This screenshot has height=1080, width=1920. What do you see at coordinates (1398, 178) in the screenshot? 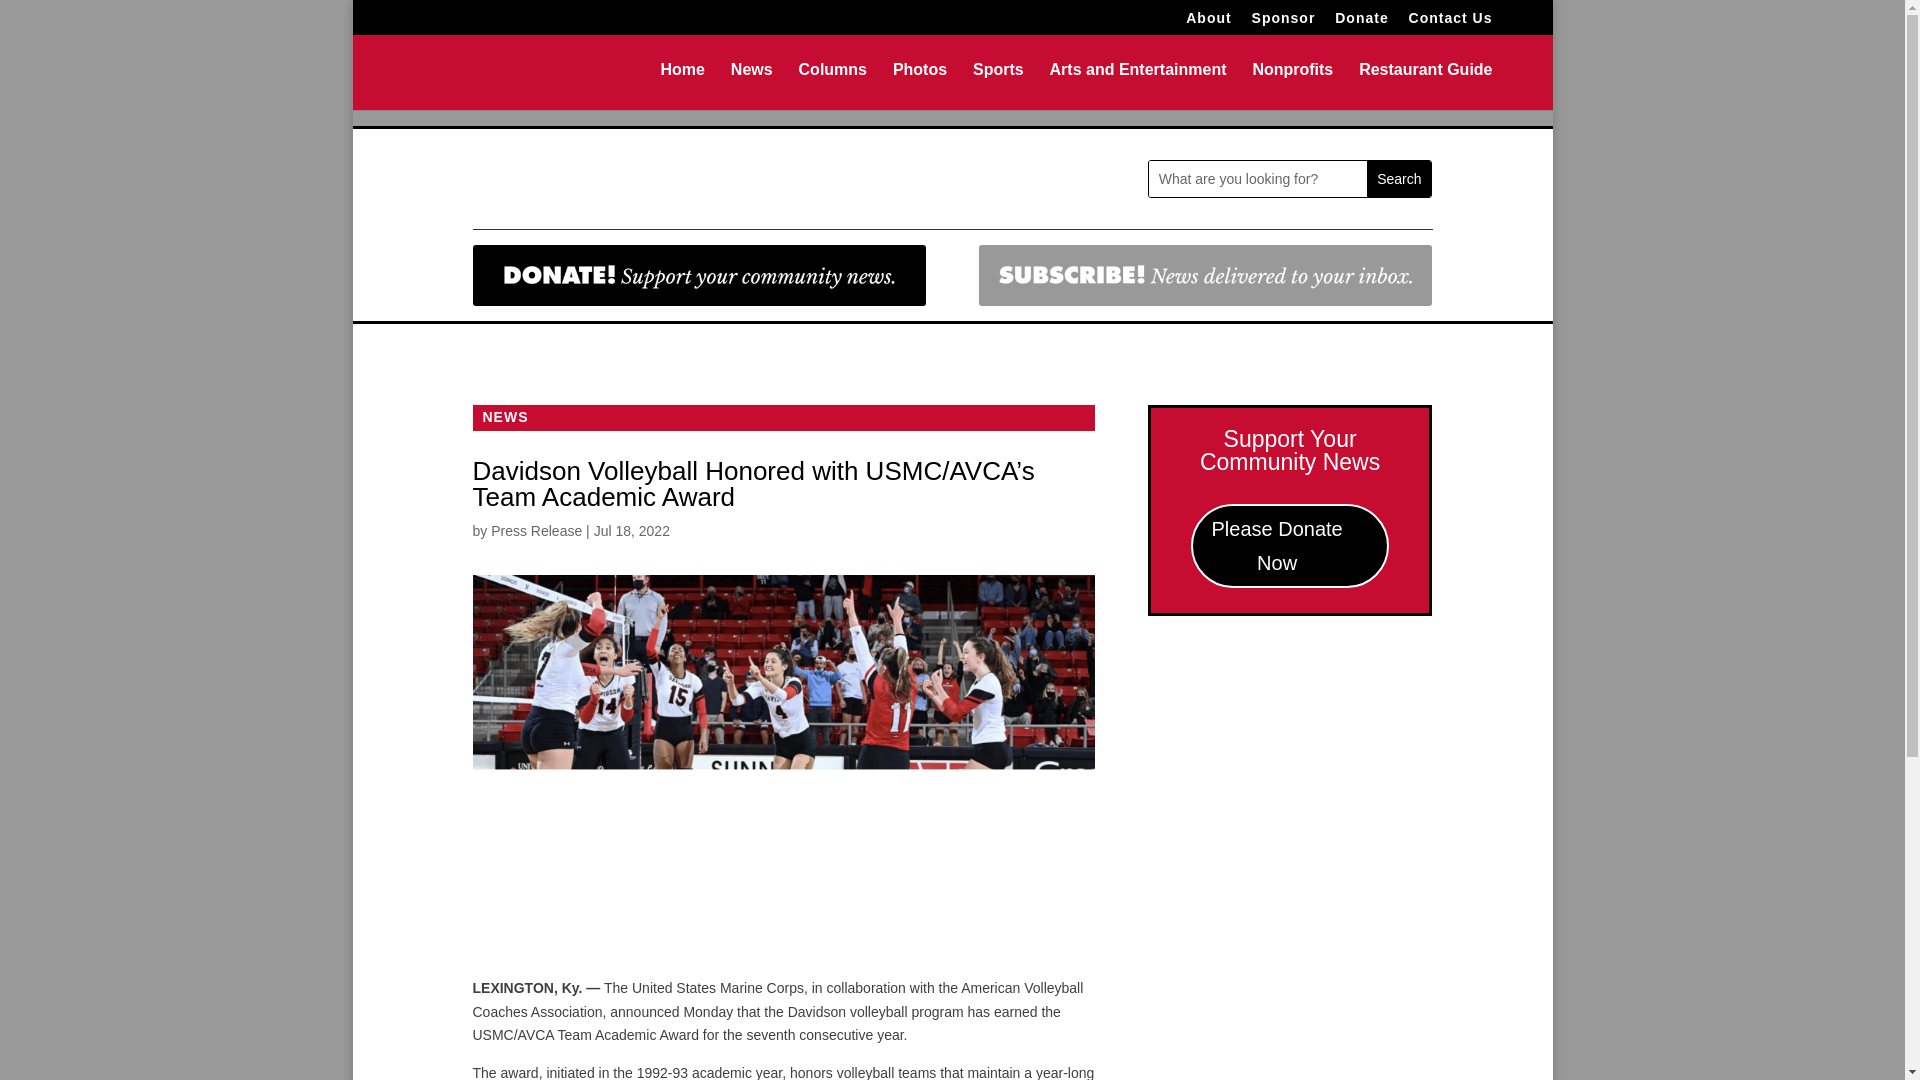
I see `Search` at bounding box center [1398, 178].